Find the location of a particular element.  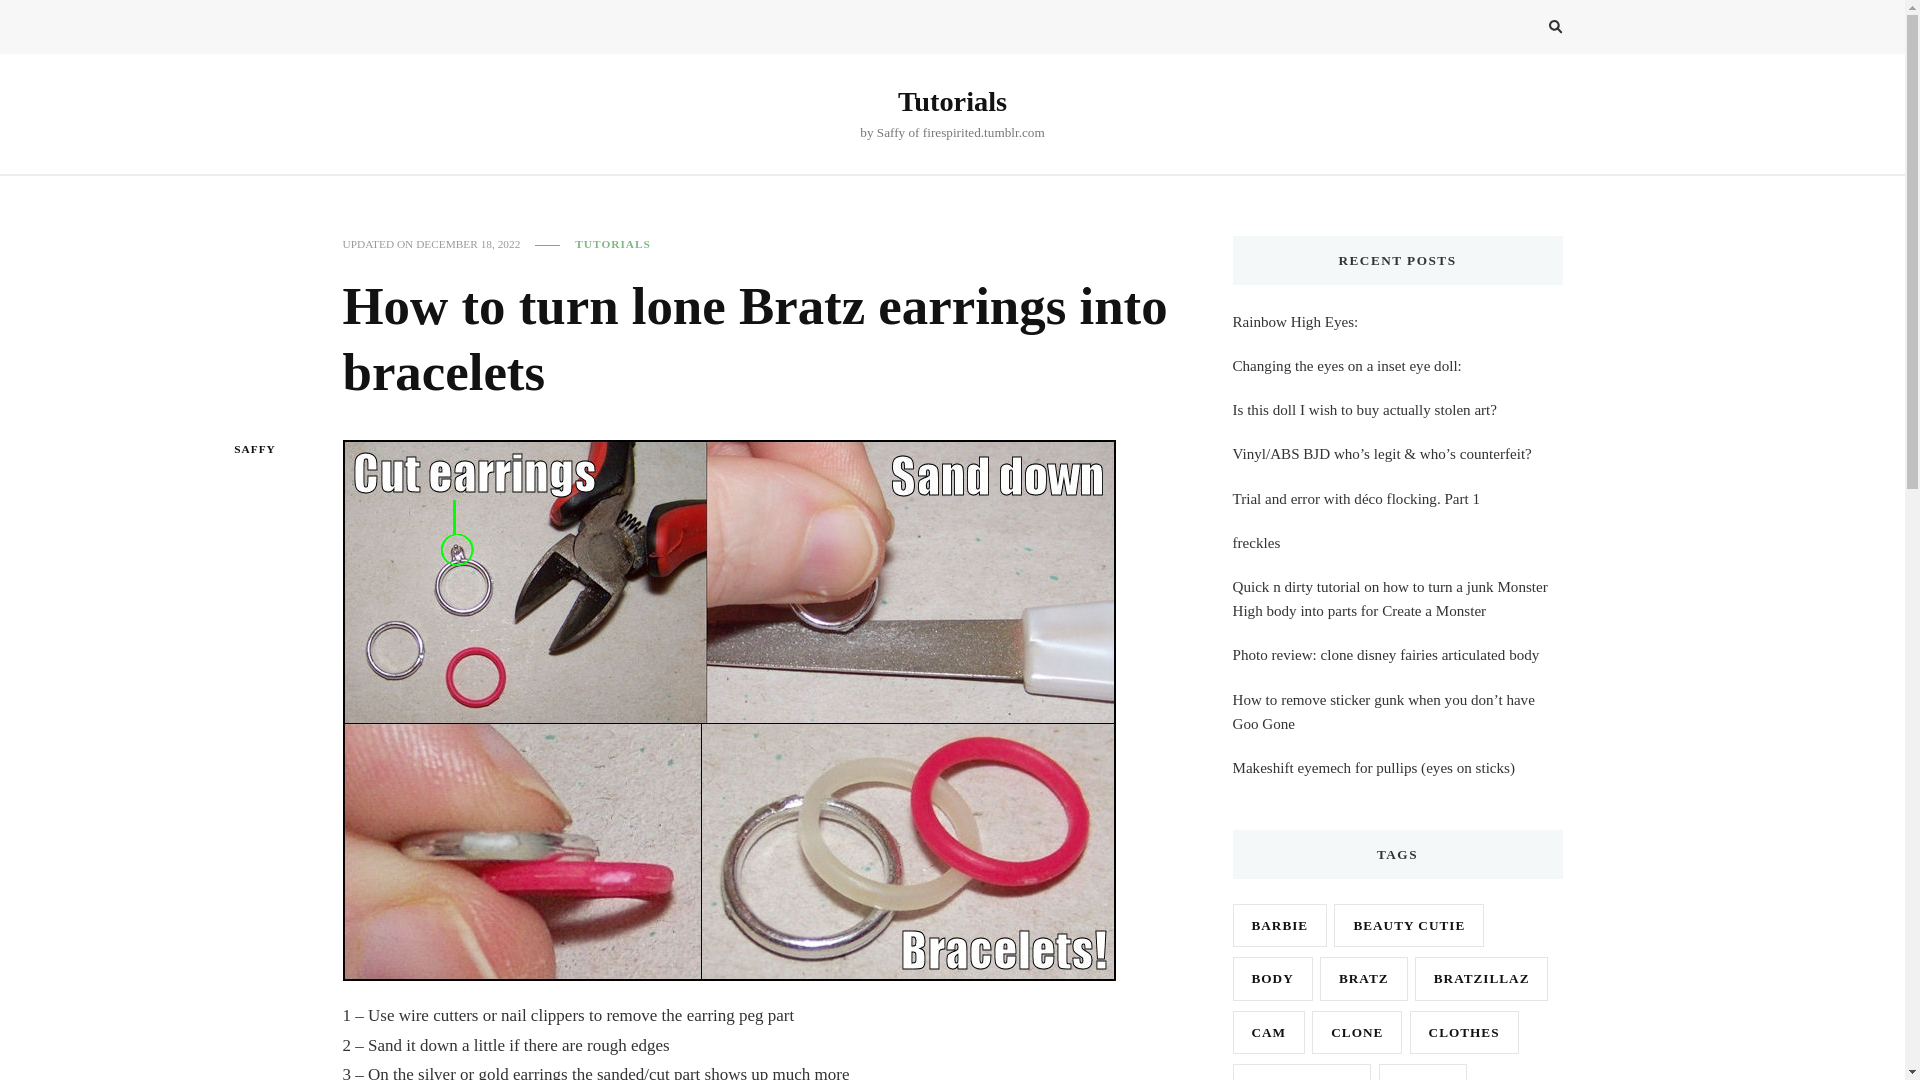

Rainbow High Eyes: is located at coordinates (1294, 321).